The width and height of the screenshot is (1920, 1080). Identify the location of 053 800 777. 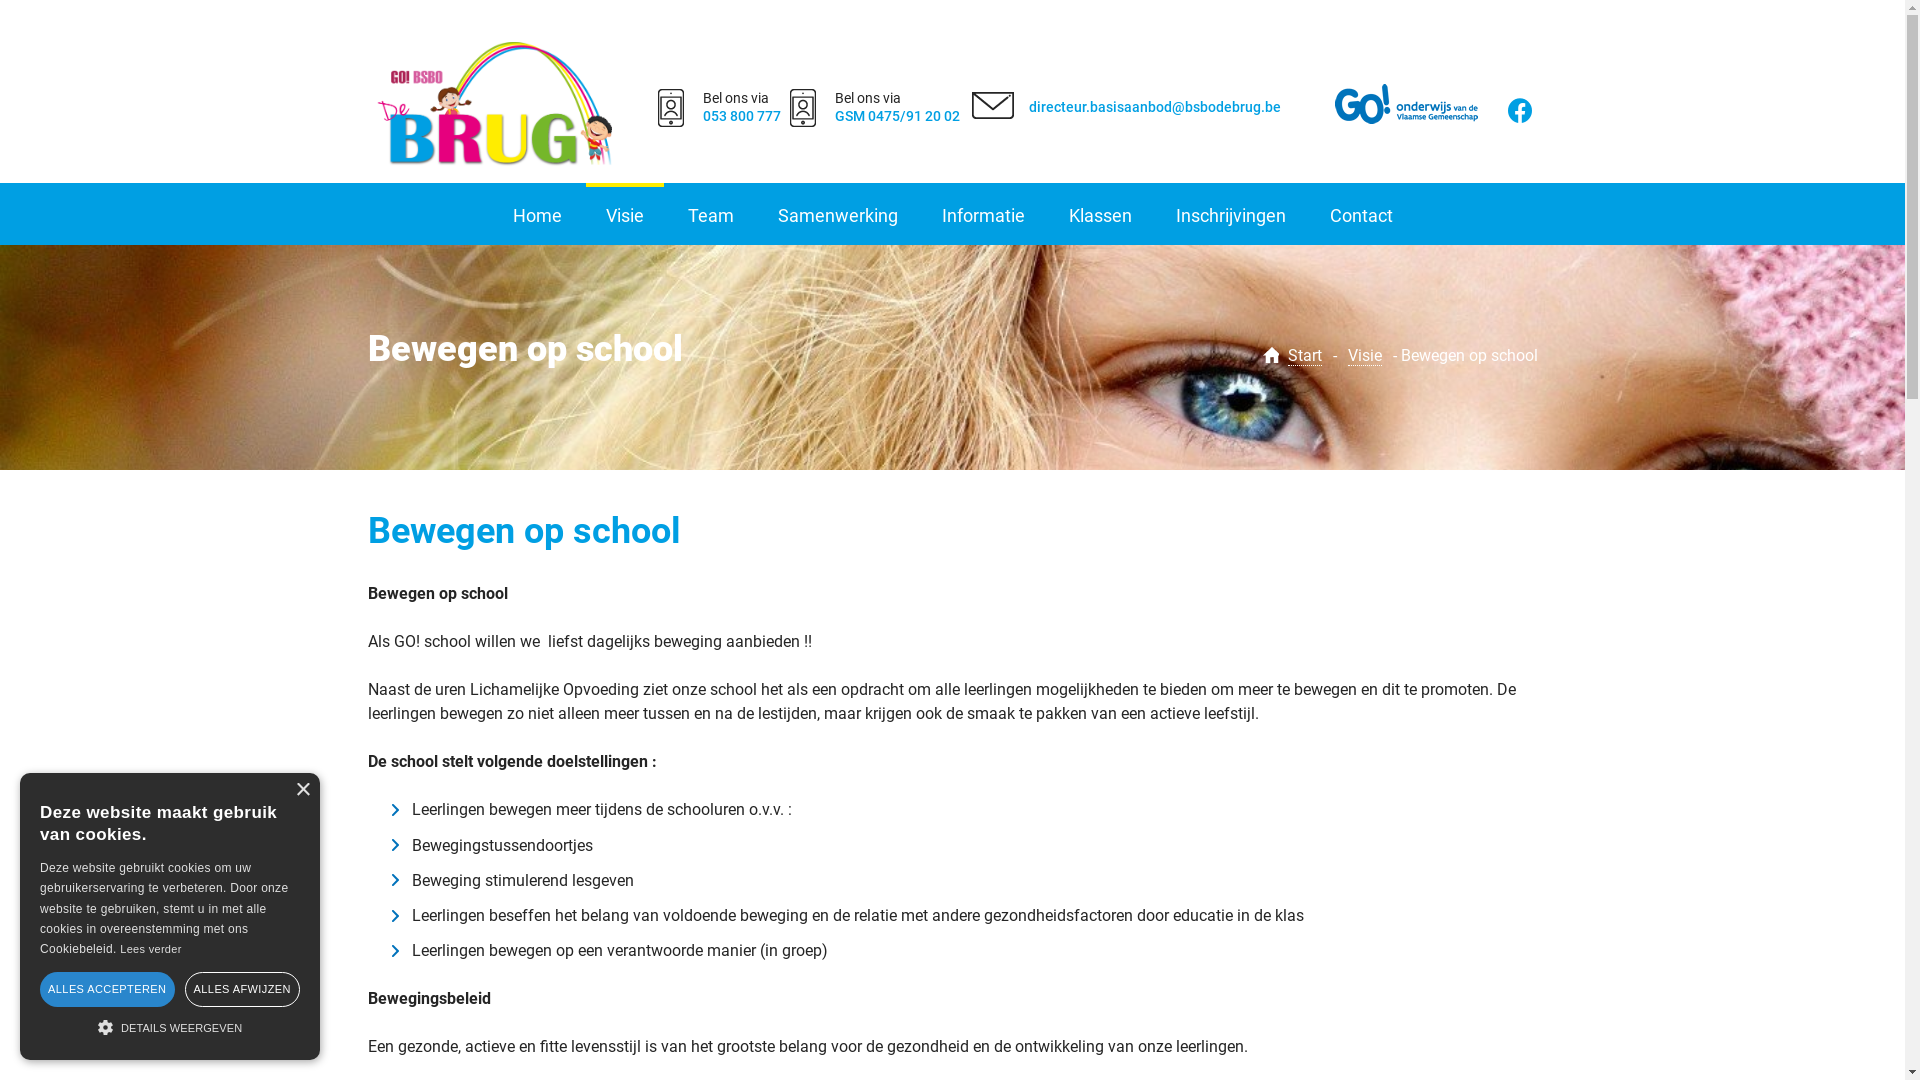
(741, 116).